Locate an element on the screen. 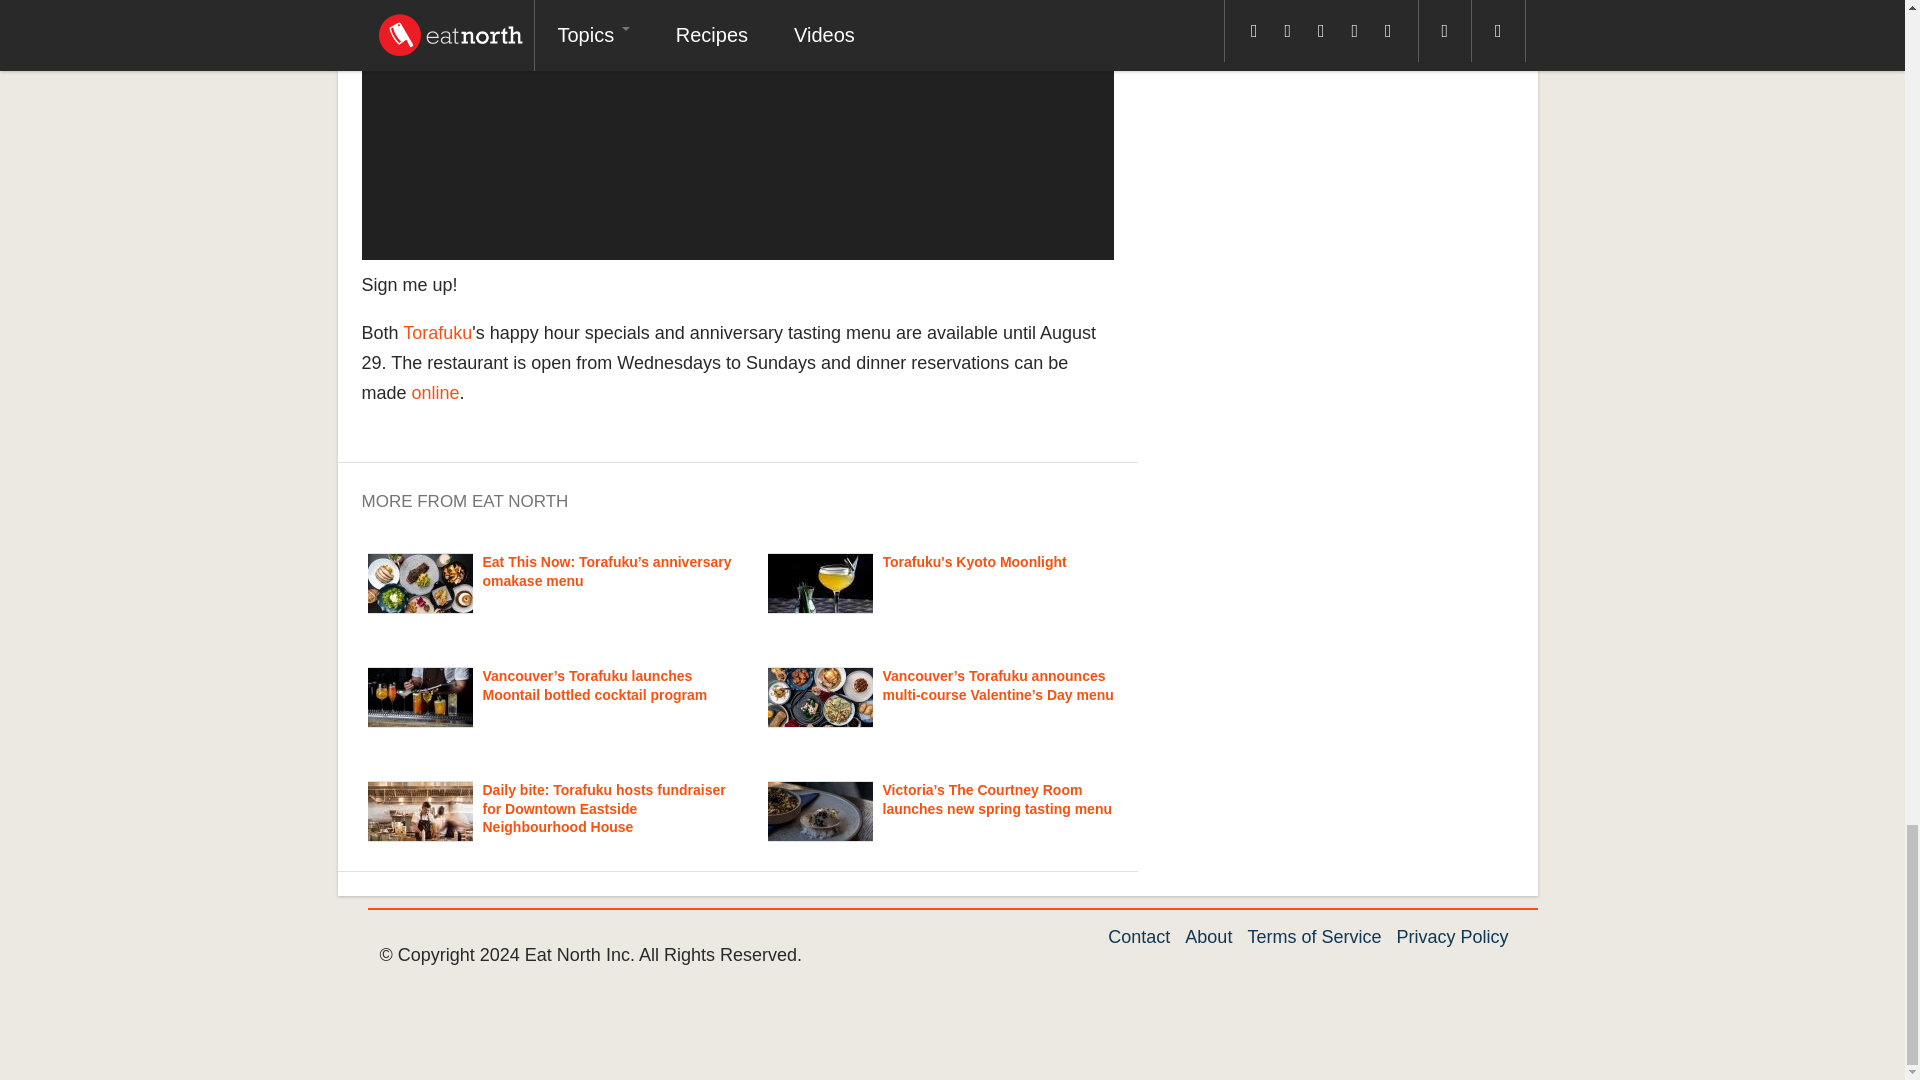 This screenshot has height=1080, width=1920. Torafuku is located at coordinates (438, 332).